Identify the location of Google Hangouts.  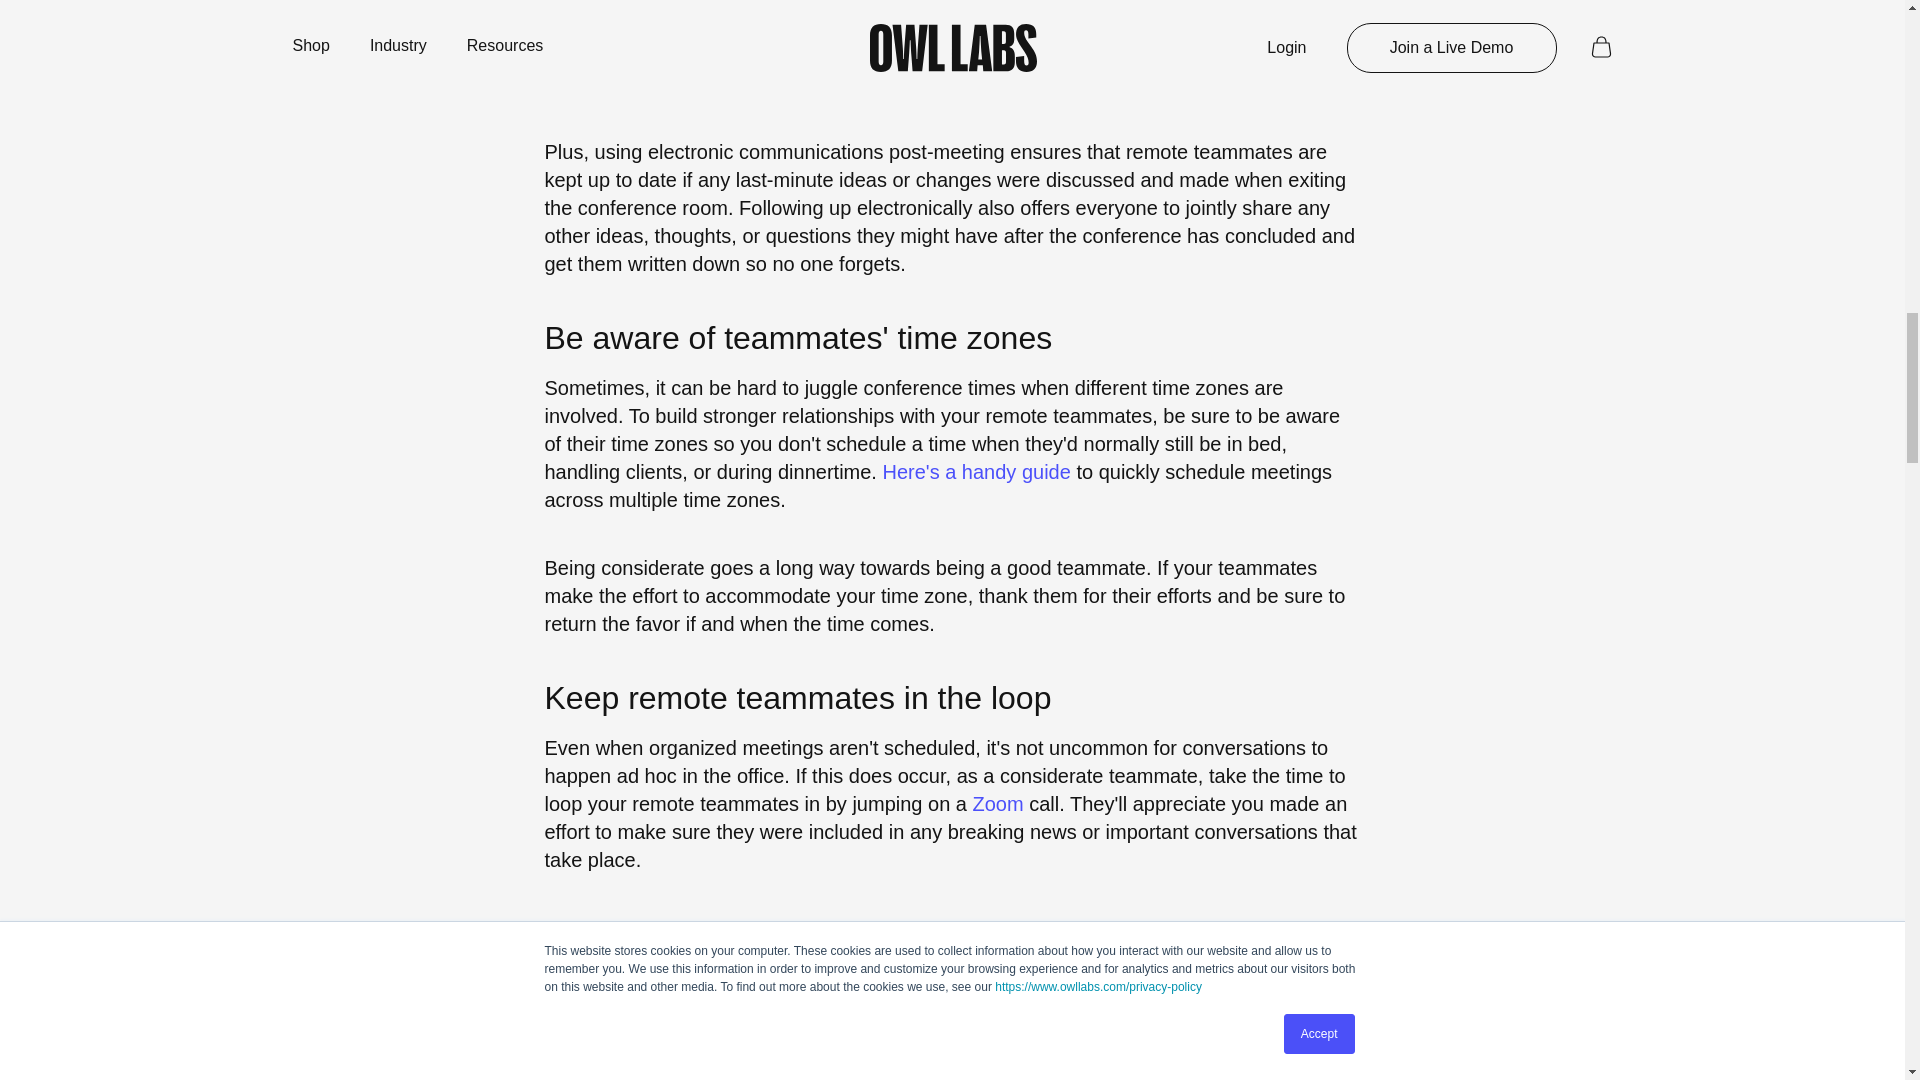
(958, 28).